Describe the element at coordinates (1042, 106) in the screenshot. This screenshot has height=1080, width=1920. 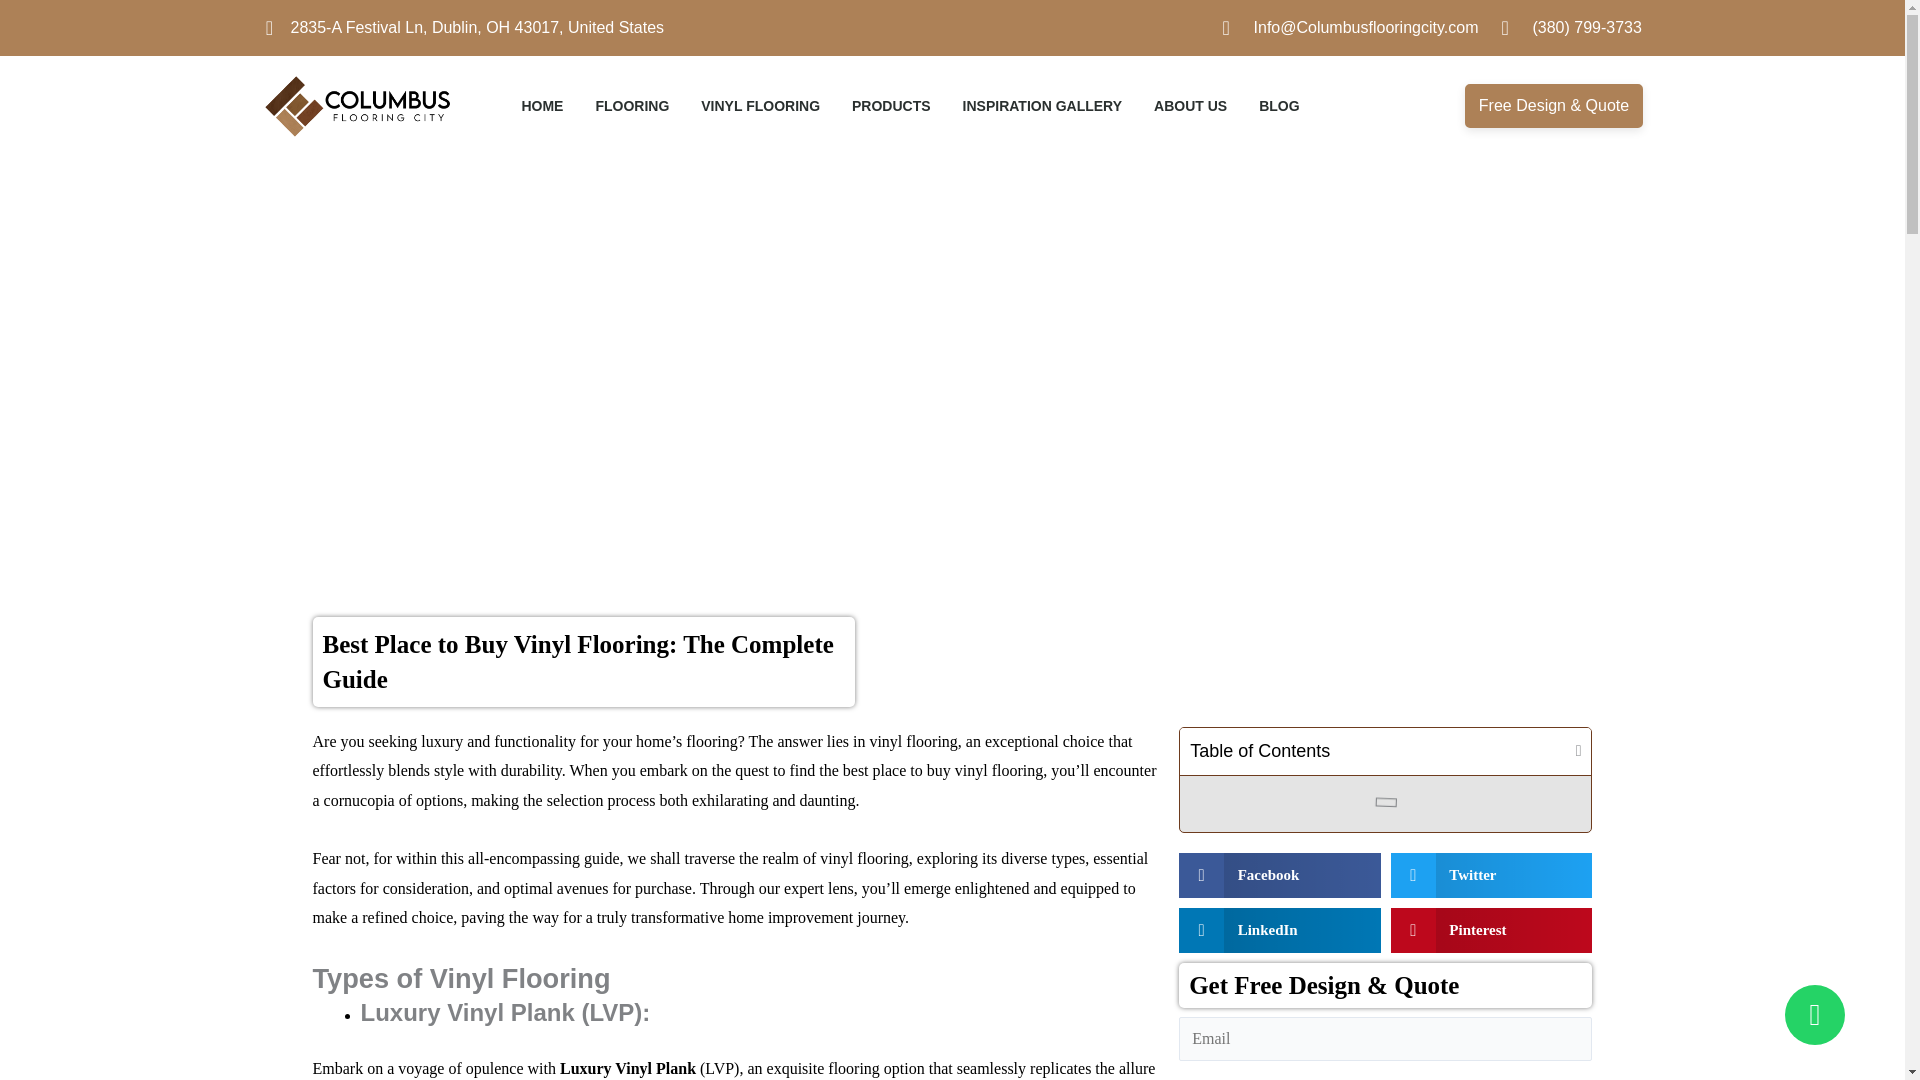
I see `INSPIRATION GALLERY` at that location.